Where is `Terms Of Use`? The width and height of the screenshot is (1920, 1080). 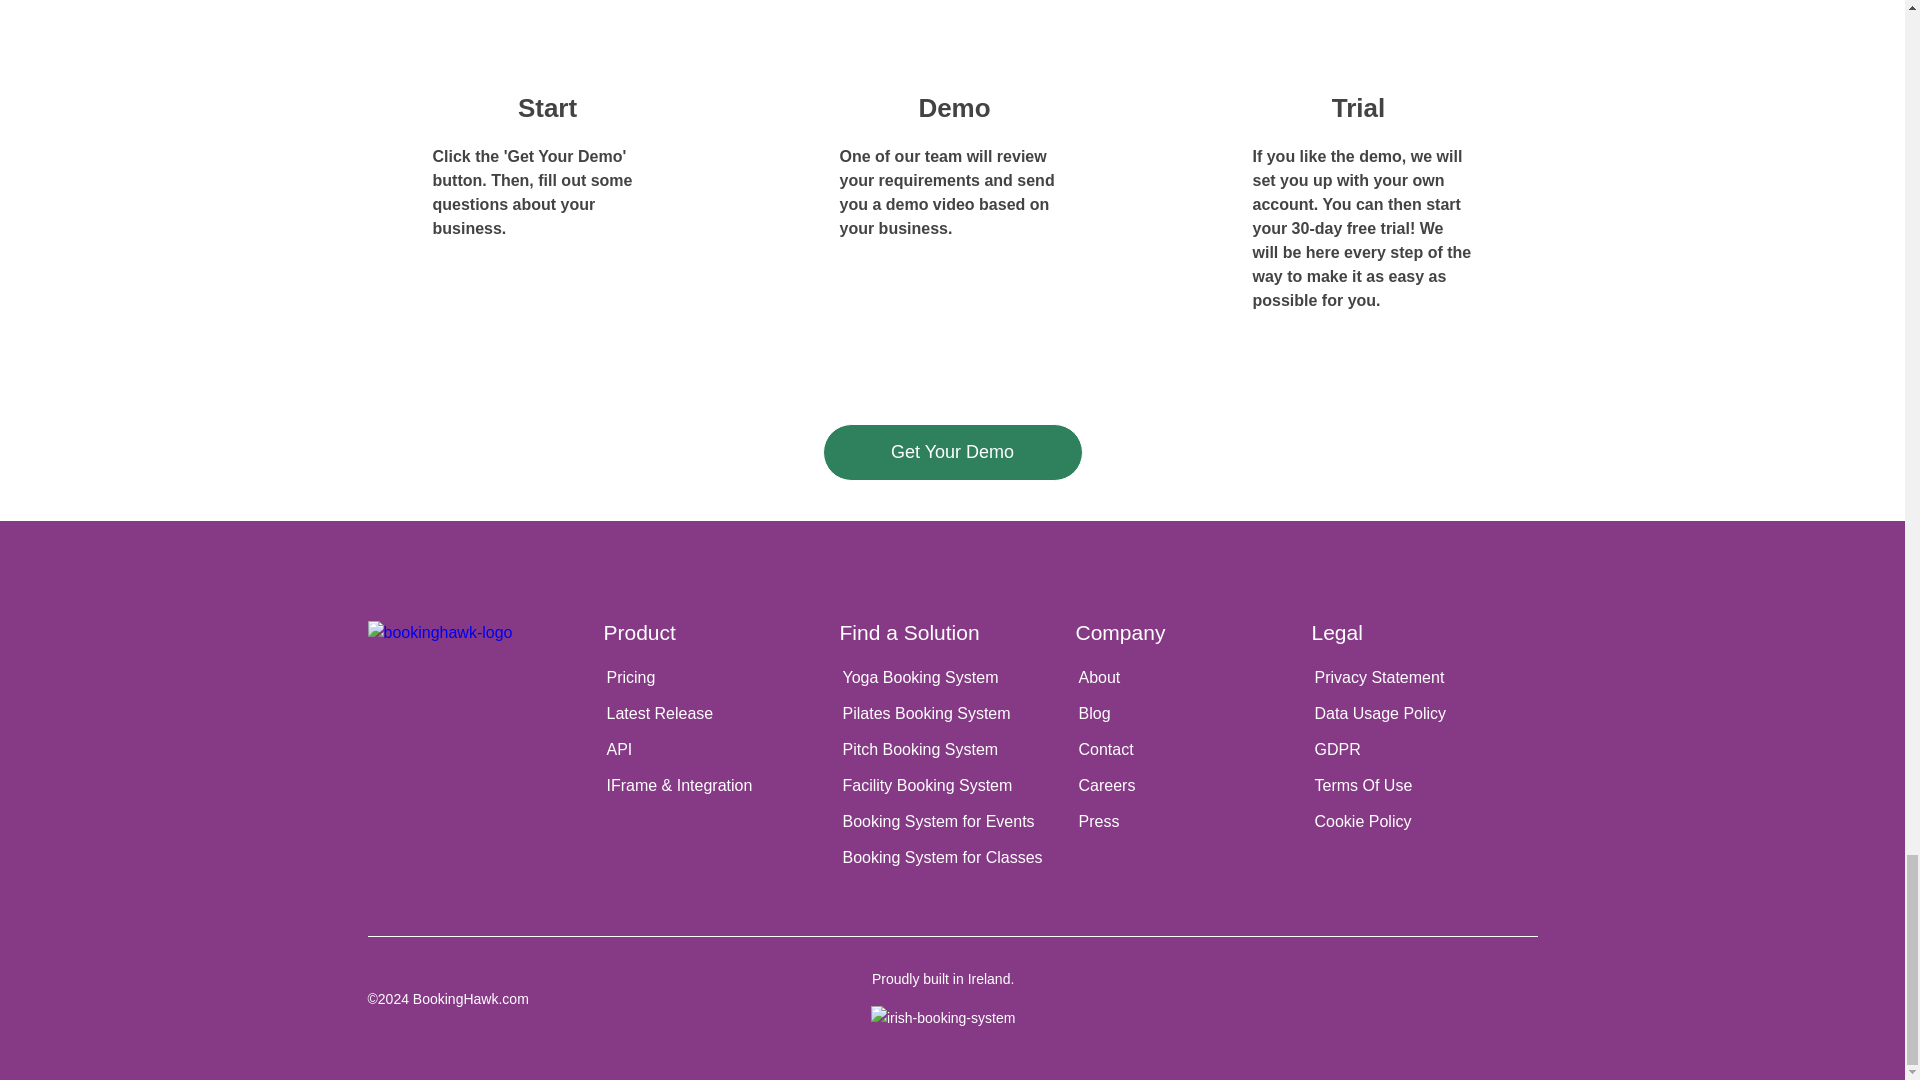
Terms Of Use is located at coordinates (1424, 785).